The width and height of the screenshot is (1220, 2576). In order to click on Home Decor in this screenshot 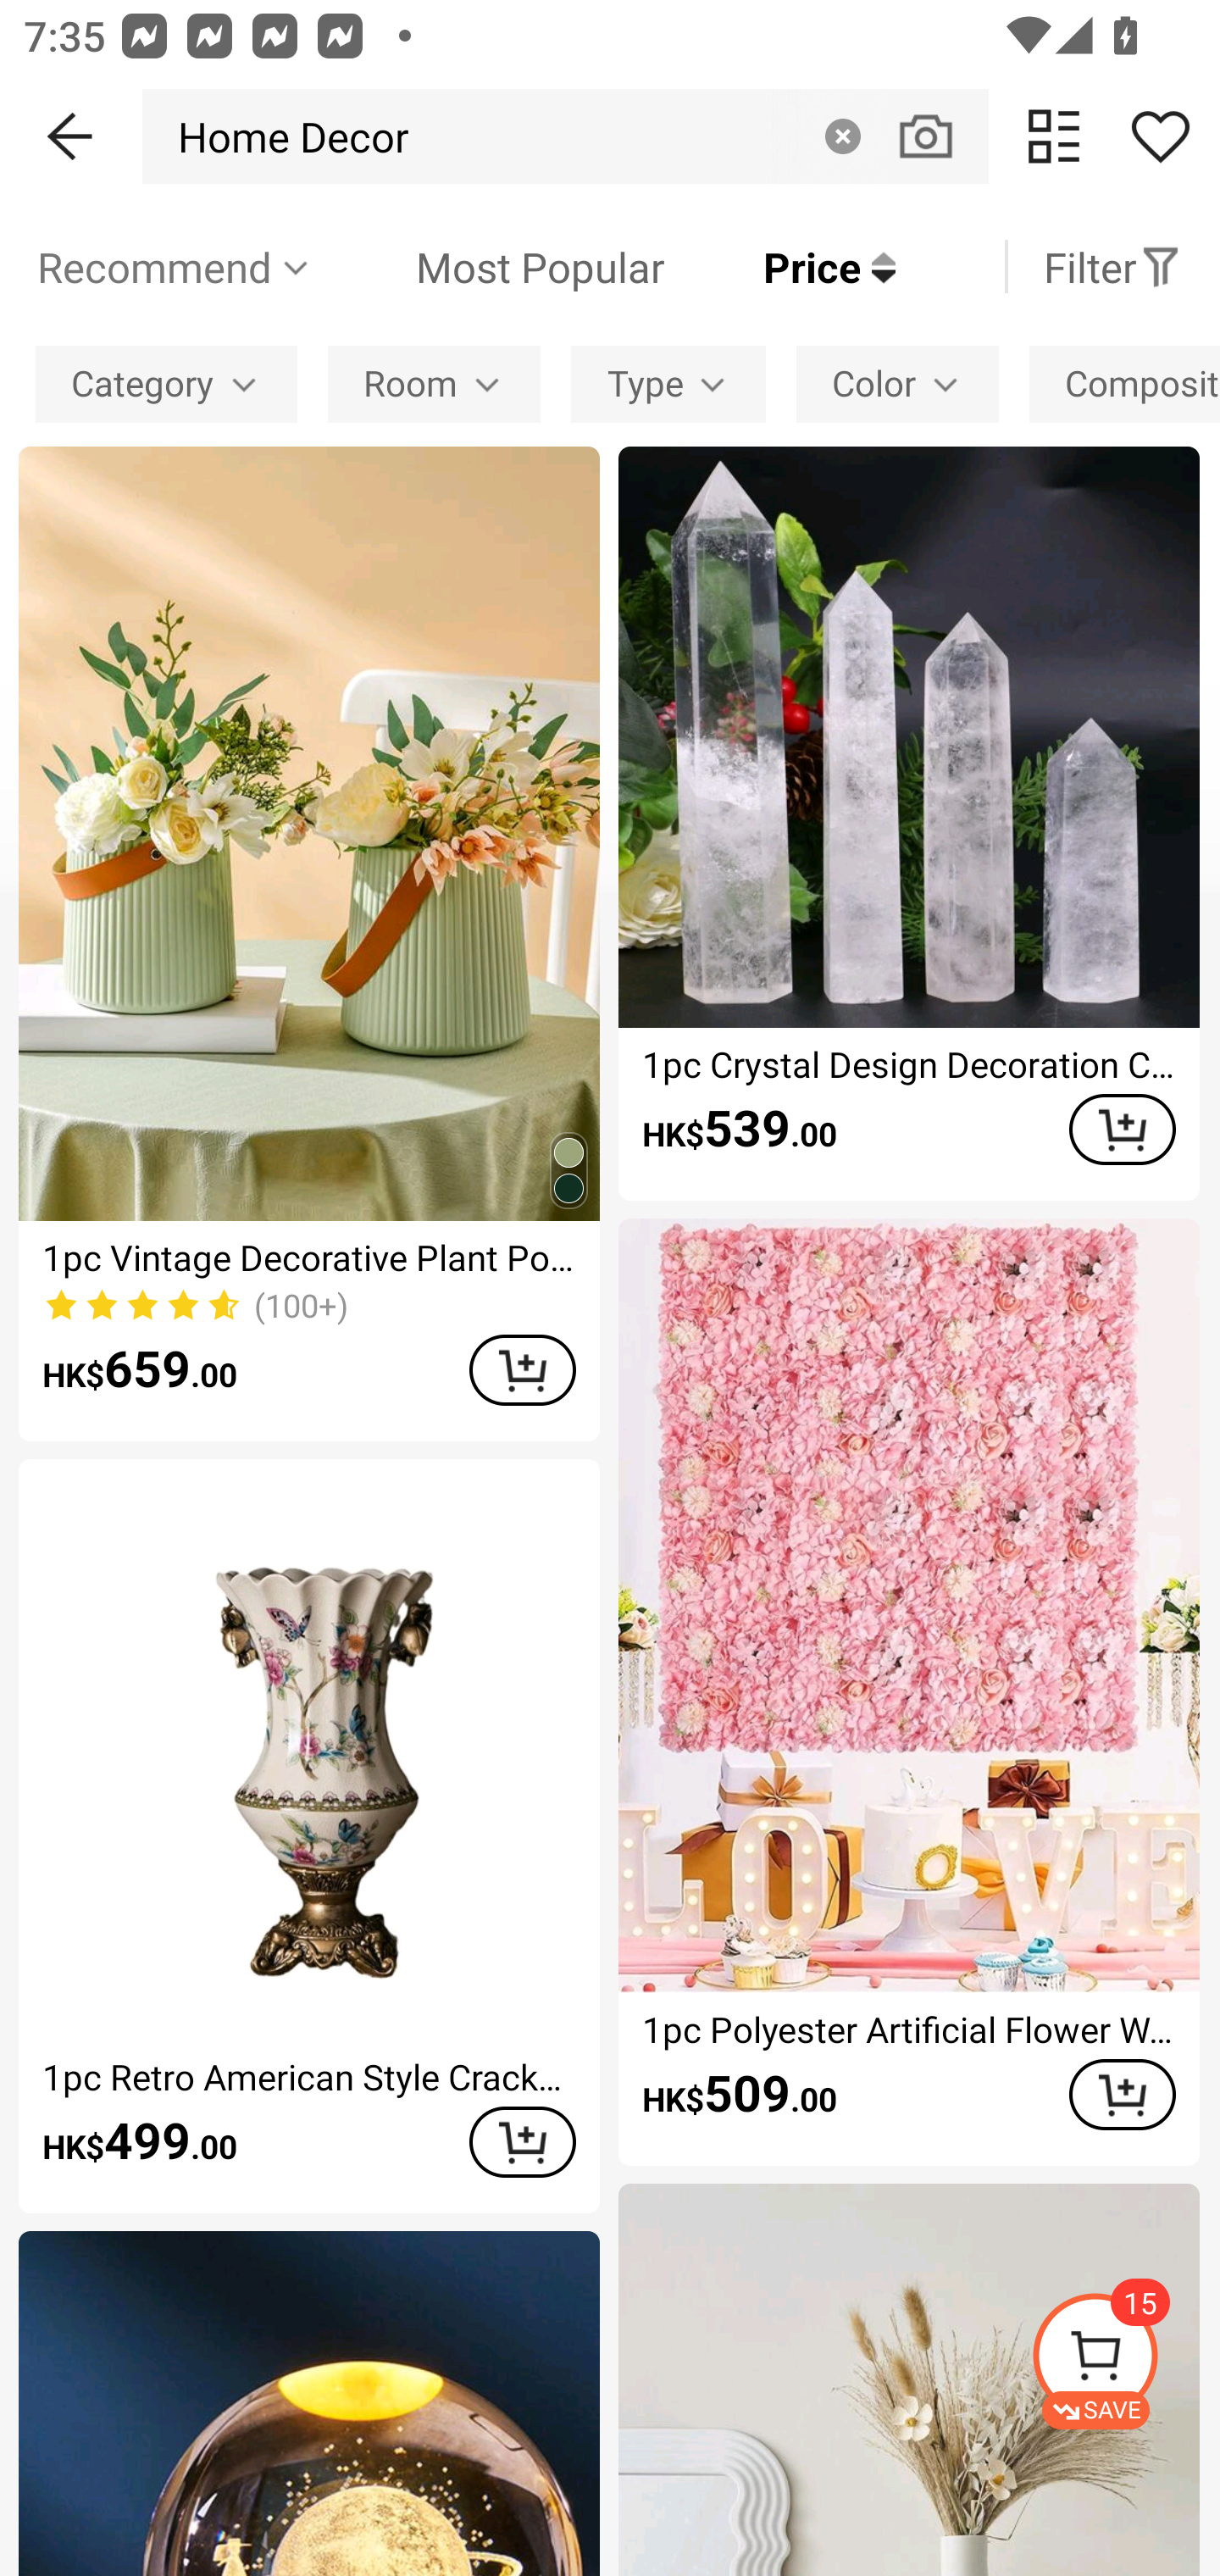, I will do `click(285, 136)`.